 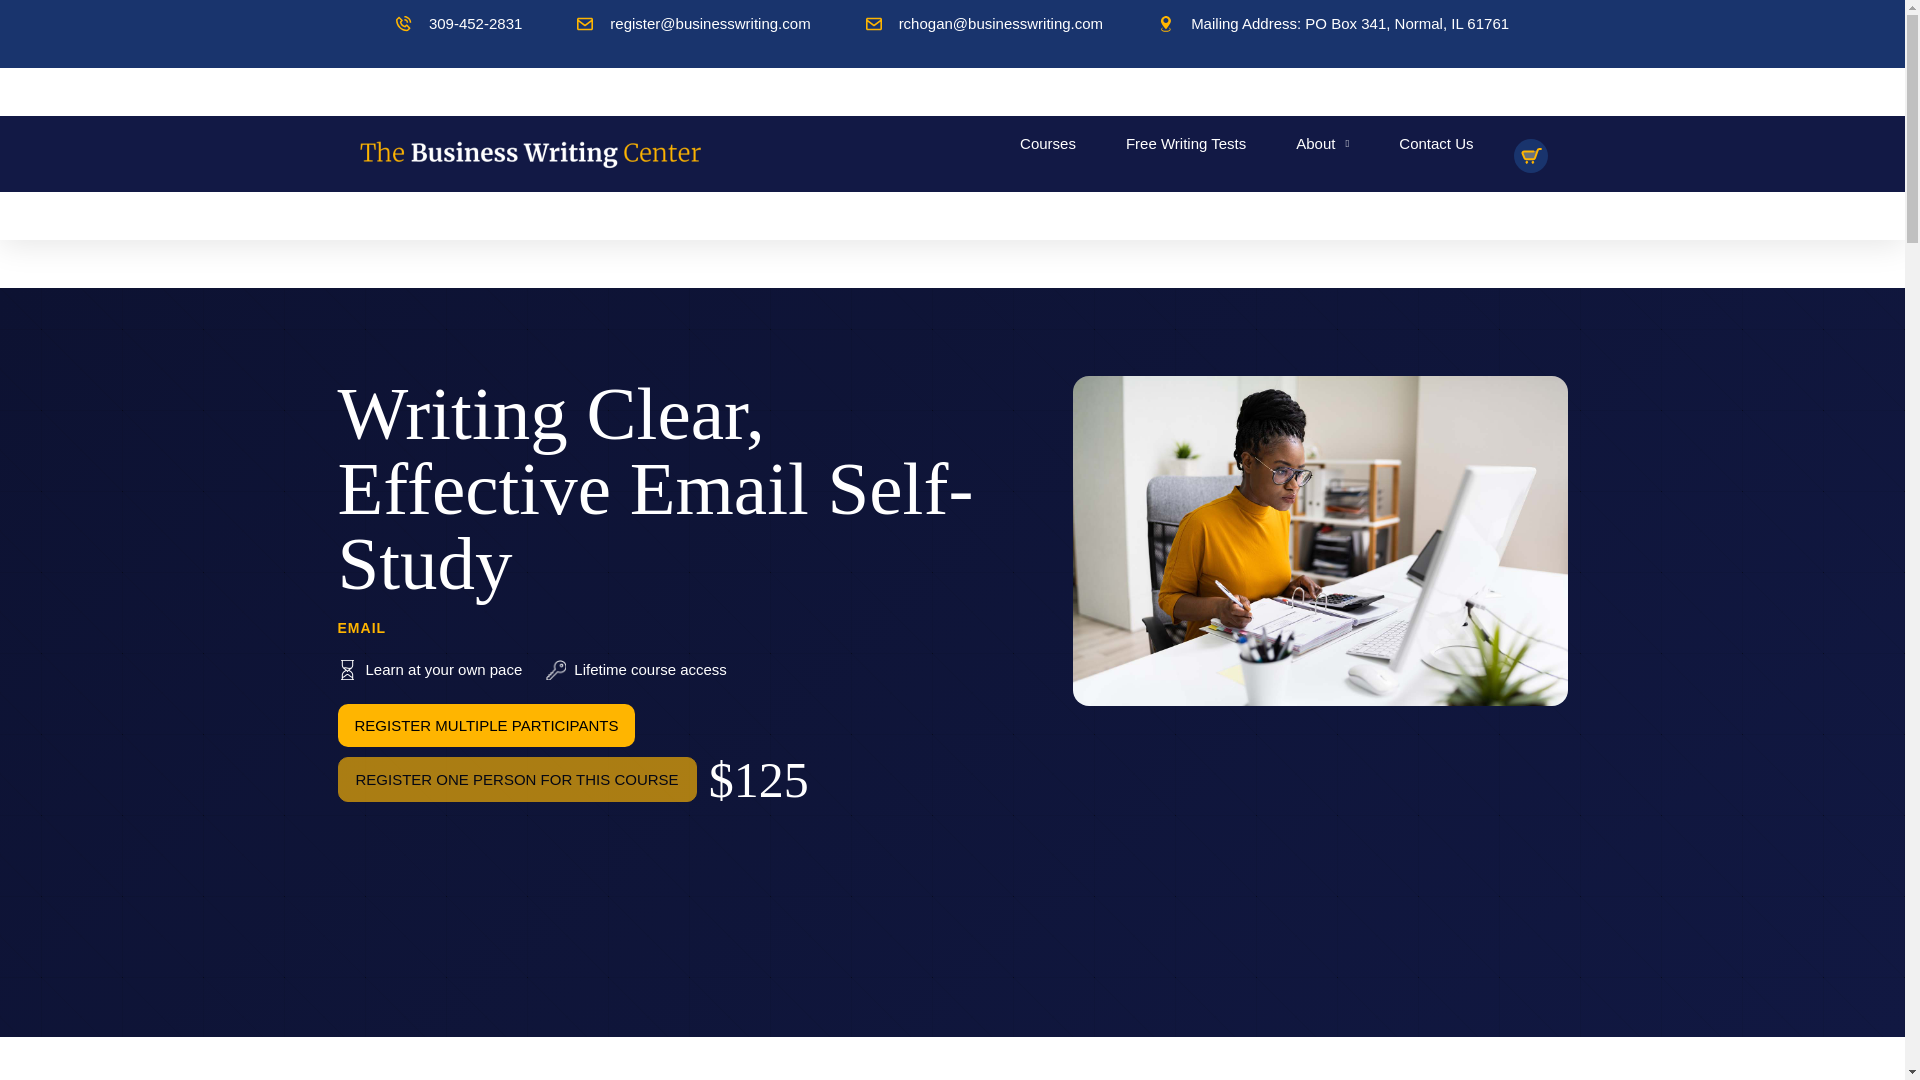 What do you see at coordinates (1047, 144) in the screenshot?
I see `Courses` at bounding box center [1047, 144].